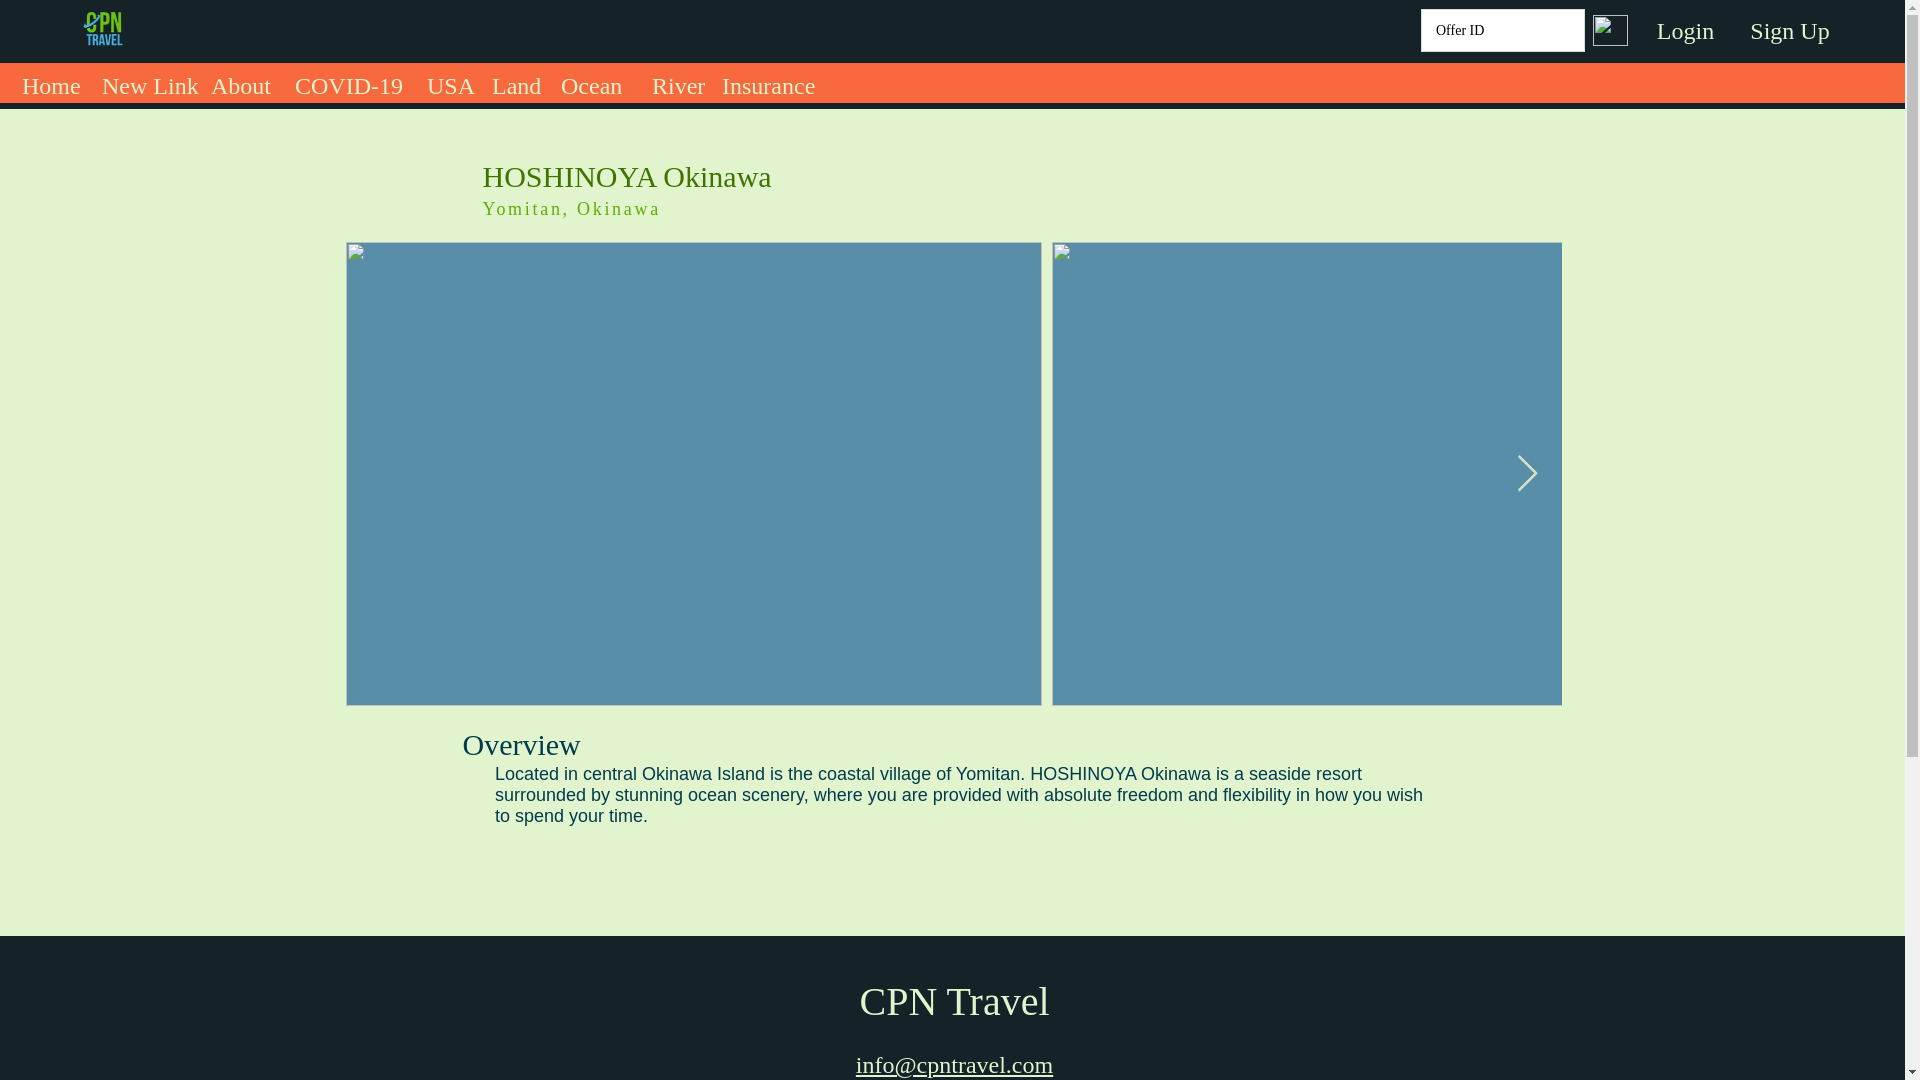 The height and width of the screenshot is (1080, 1920). Describe the element at coordinates (1790, 31) in the screenshot. I see `Sign Up` at that location.